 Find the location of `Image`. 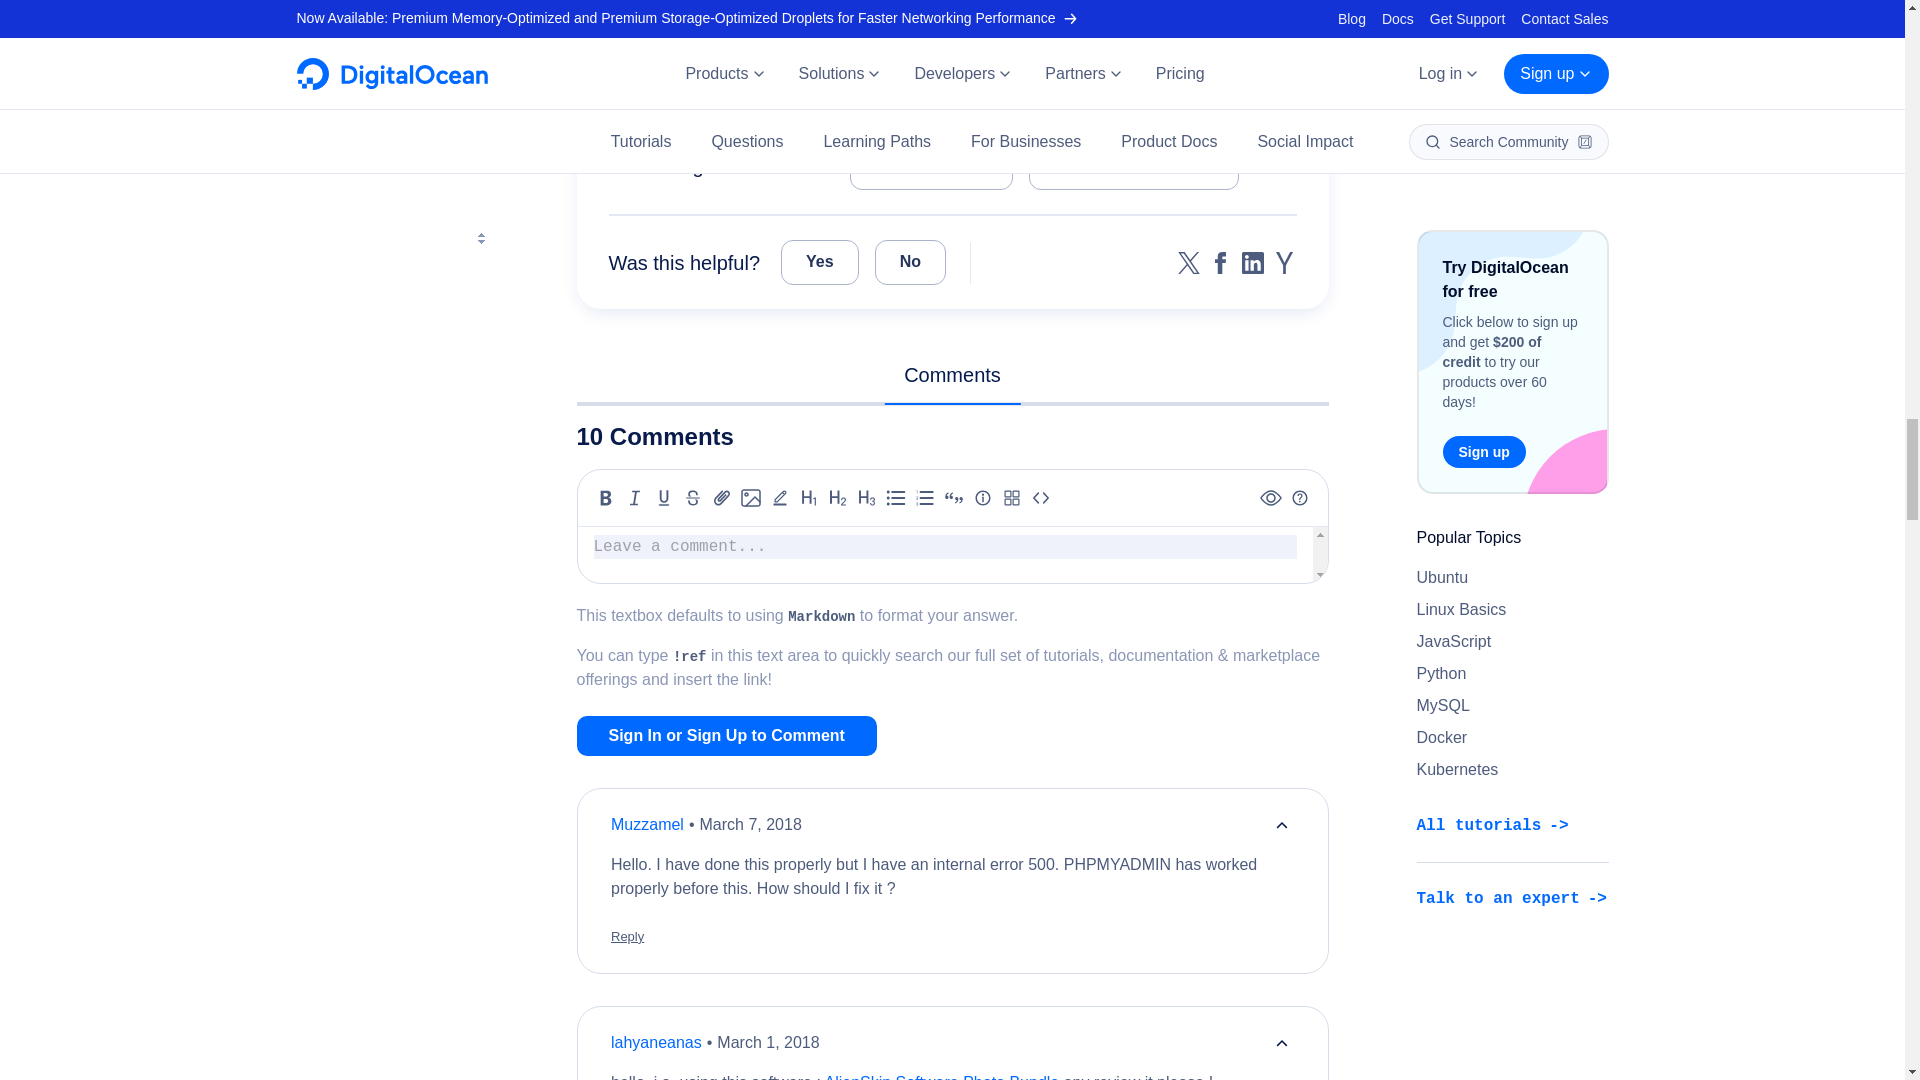

Image is located at coordinates (750, 498).